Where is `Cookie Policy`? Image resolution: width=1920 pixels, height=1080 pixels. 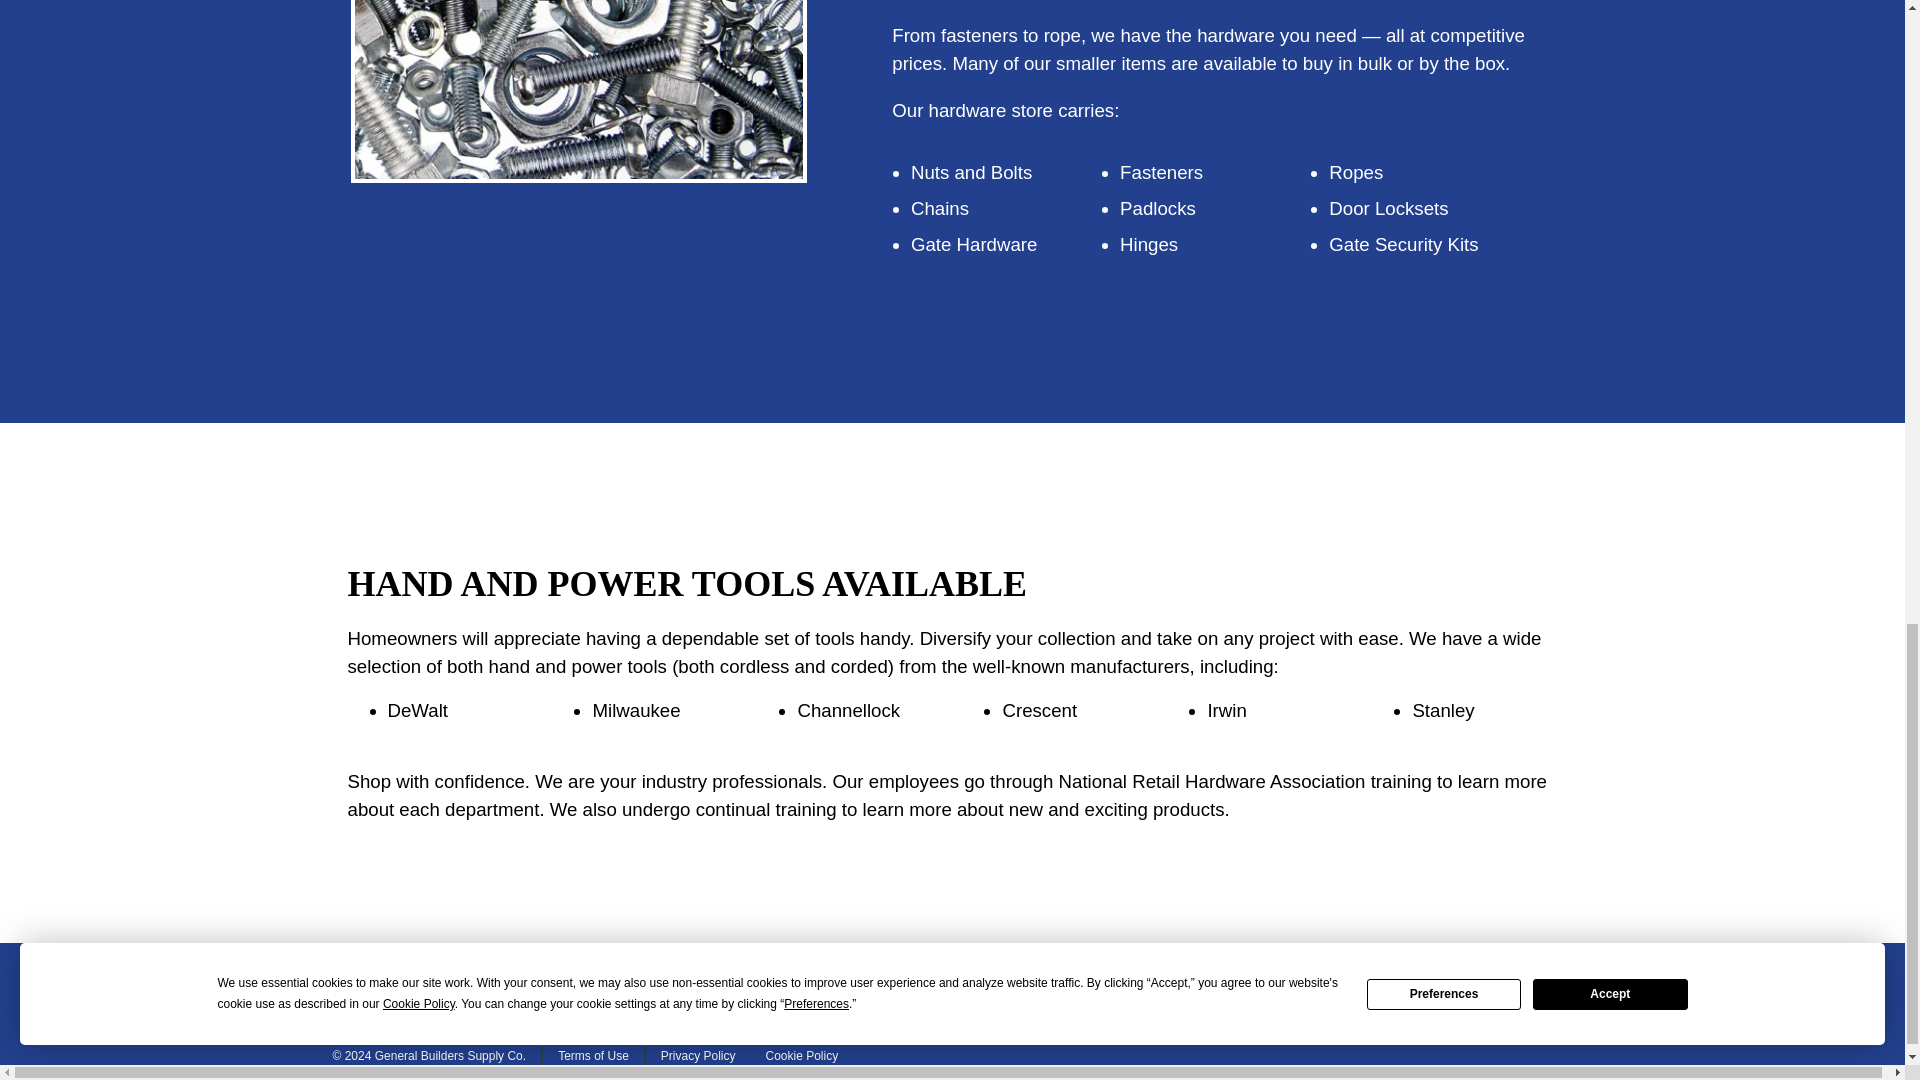
Cookie Policy is located at coordinates (794, 1055).